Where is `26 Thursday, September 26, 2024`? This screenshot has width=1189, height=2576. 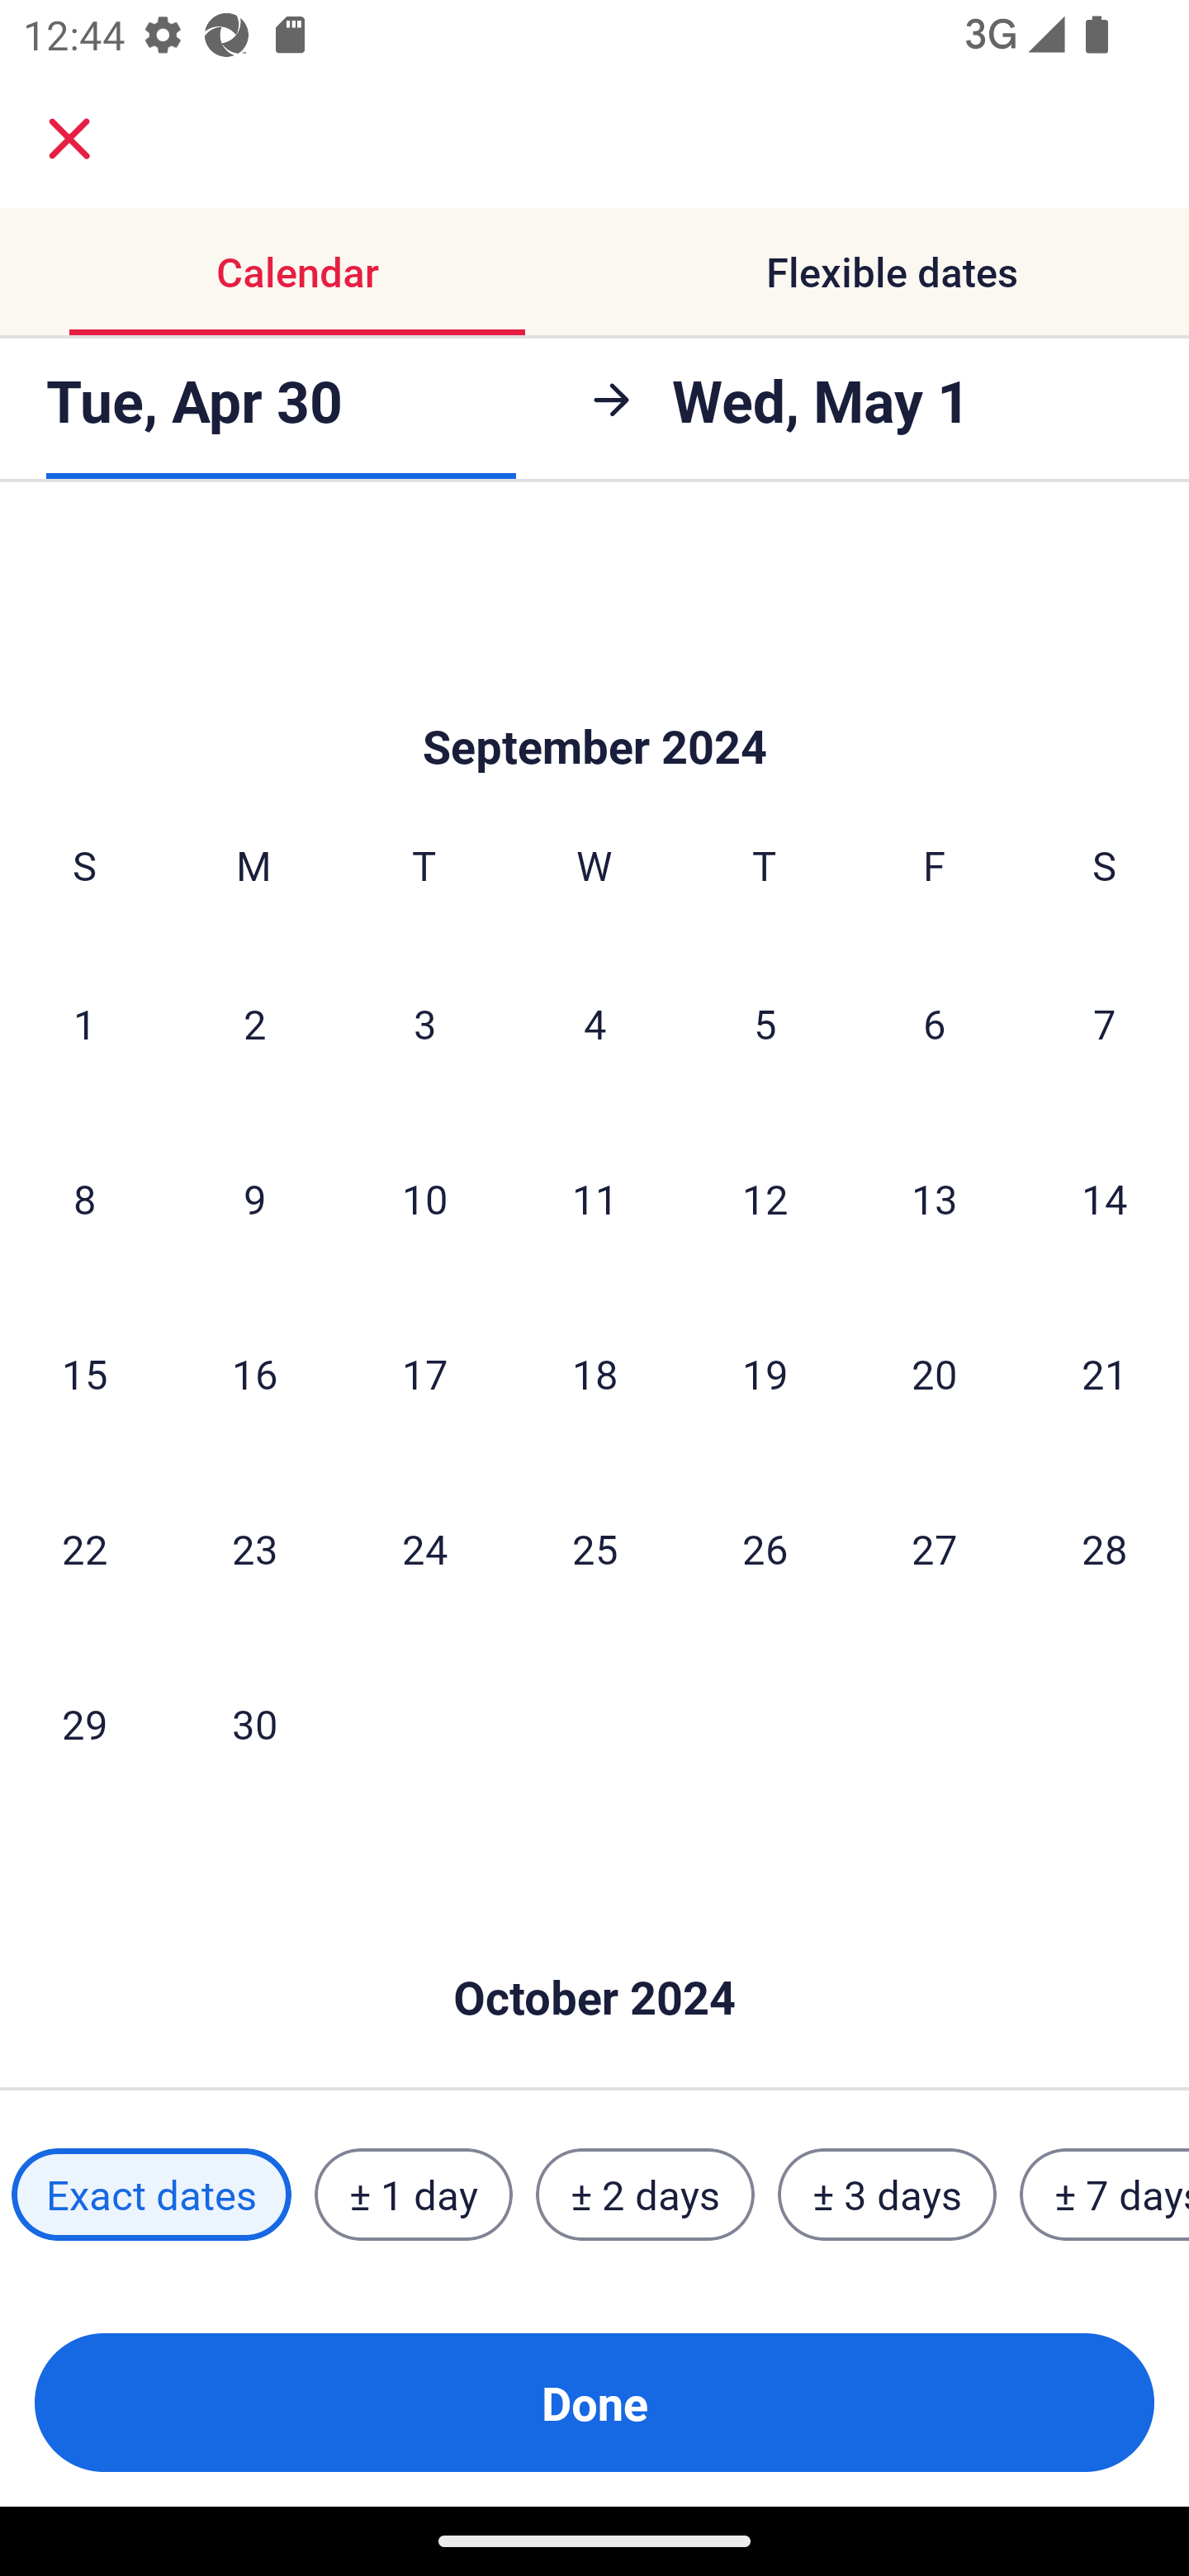
26 Thursday, September 26, 2024 is located at coordinates (765, 1548).